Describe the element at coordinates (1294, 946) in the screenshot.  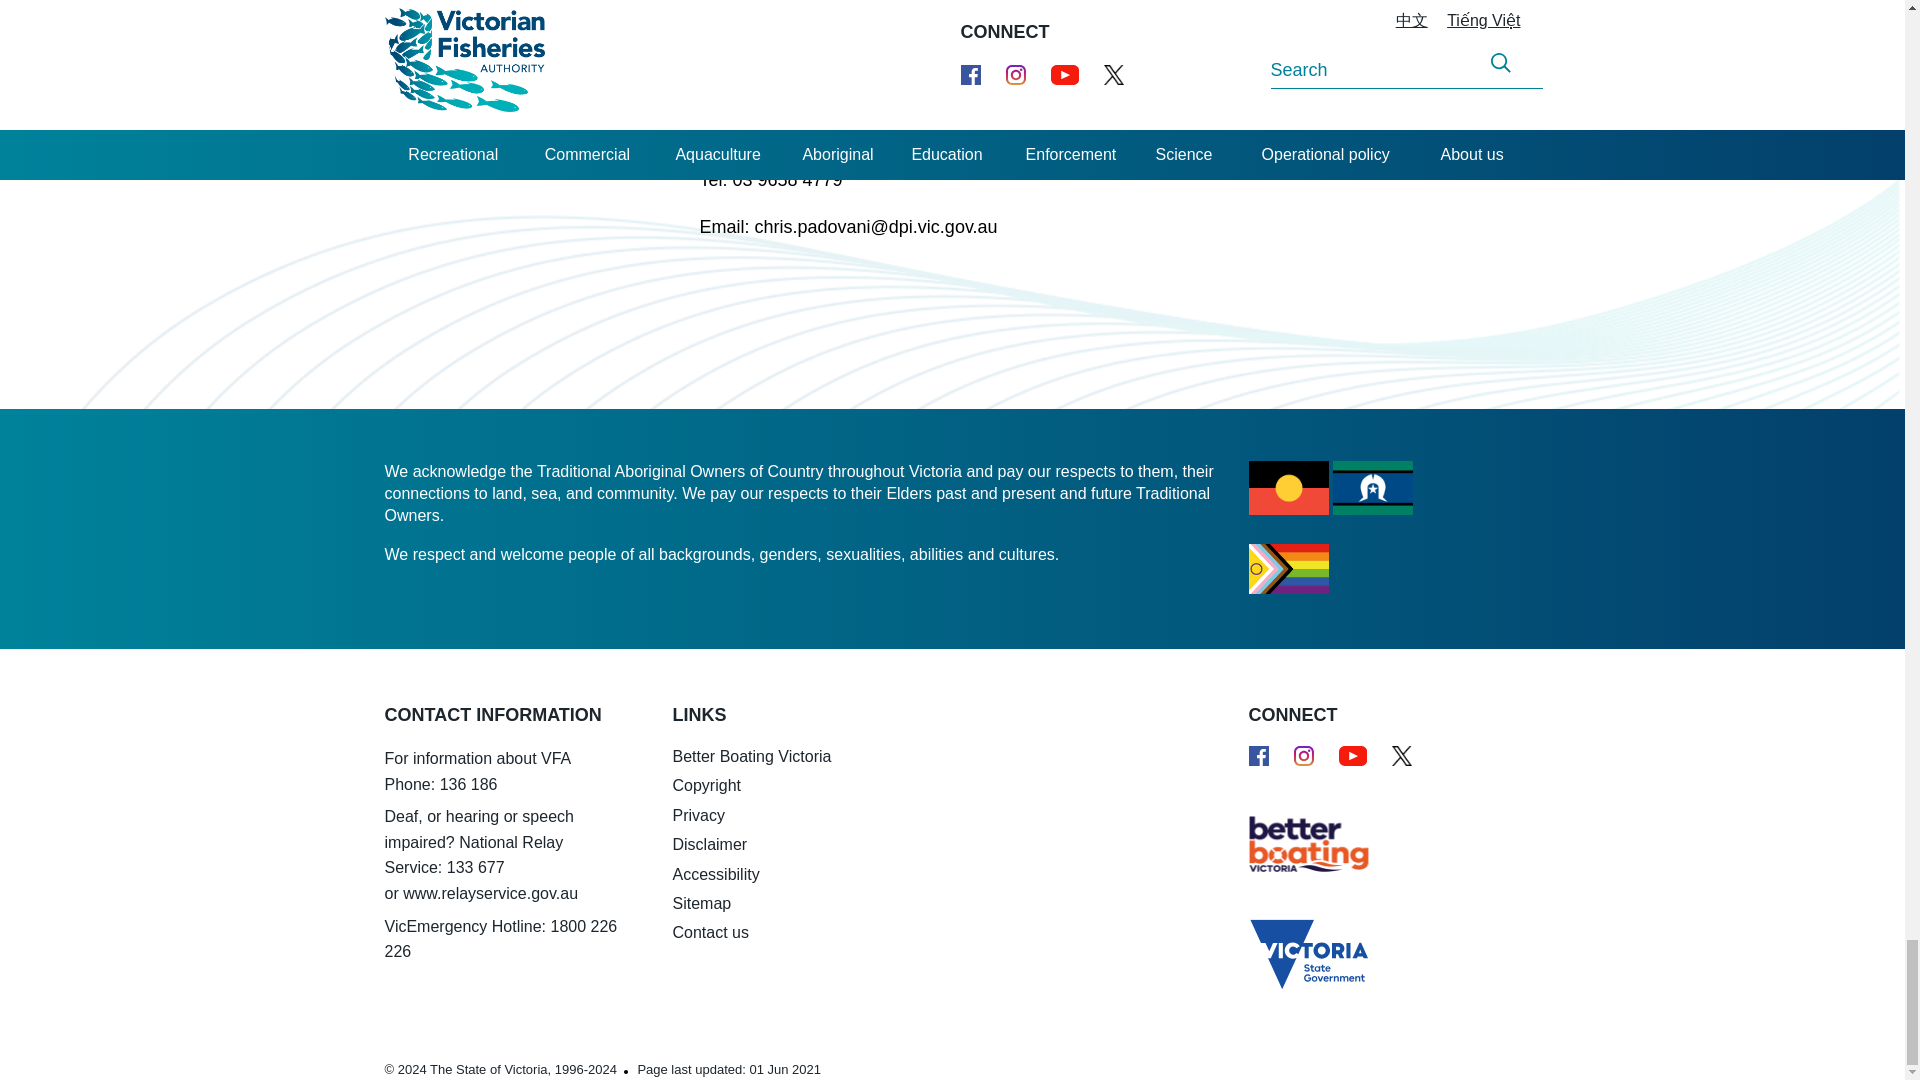
I see `VIC State Government` at that location.